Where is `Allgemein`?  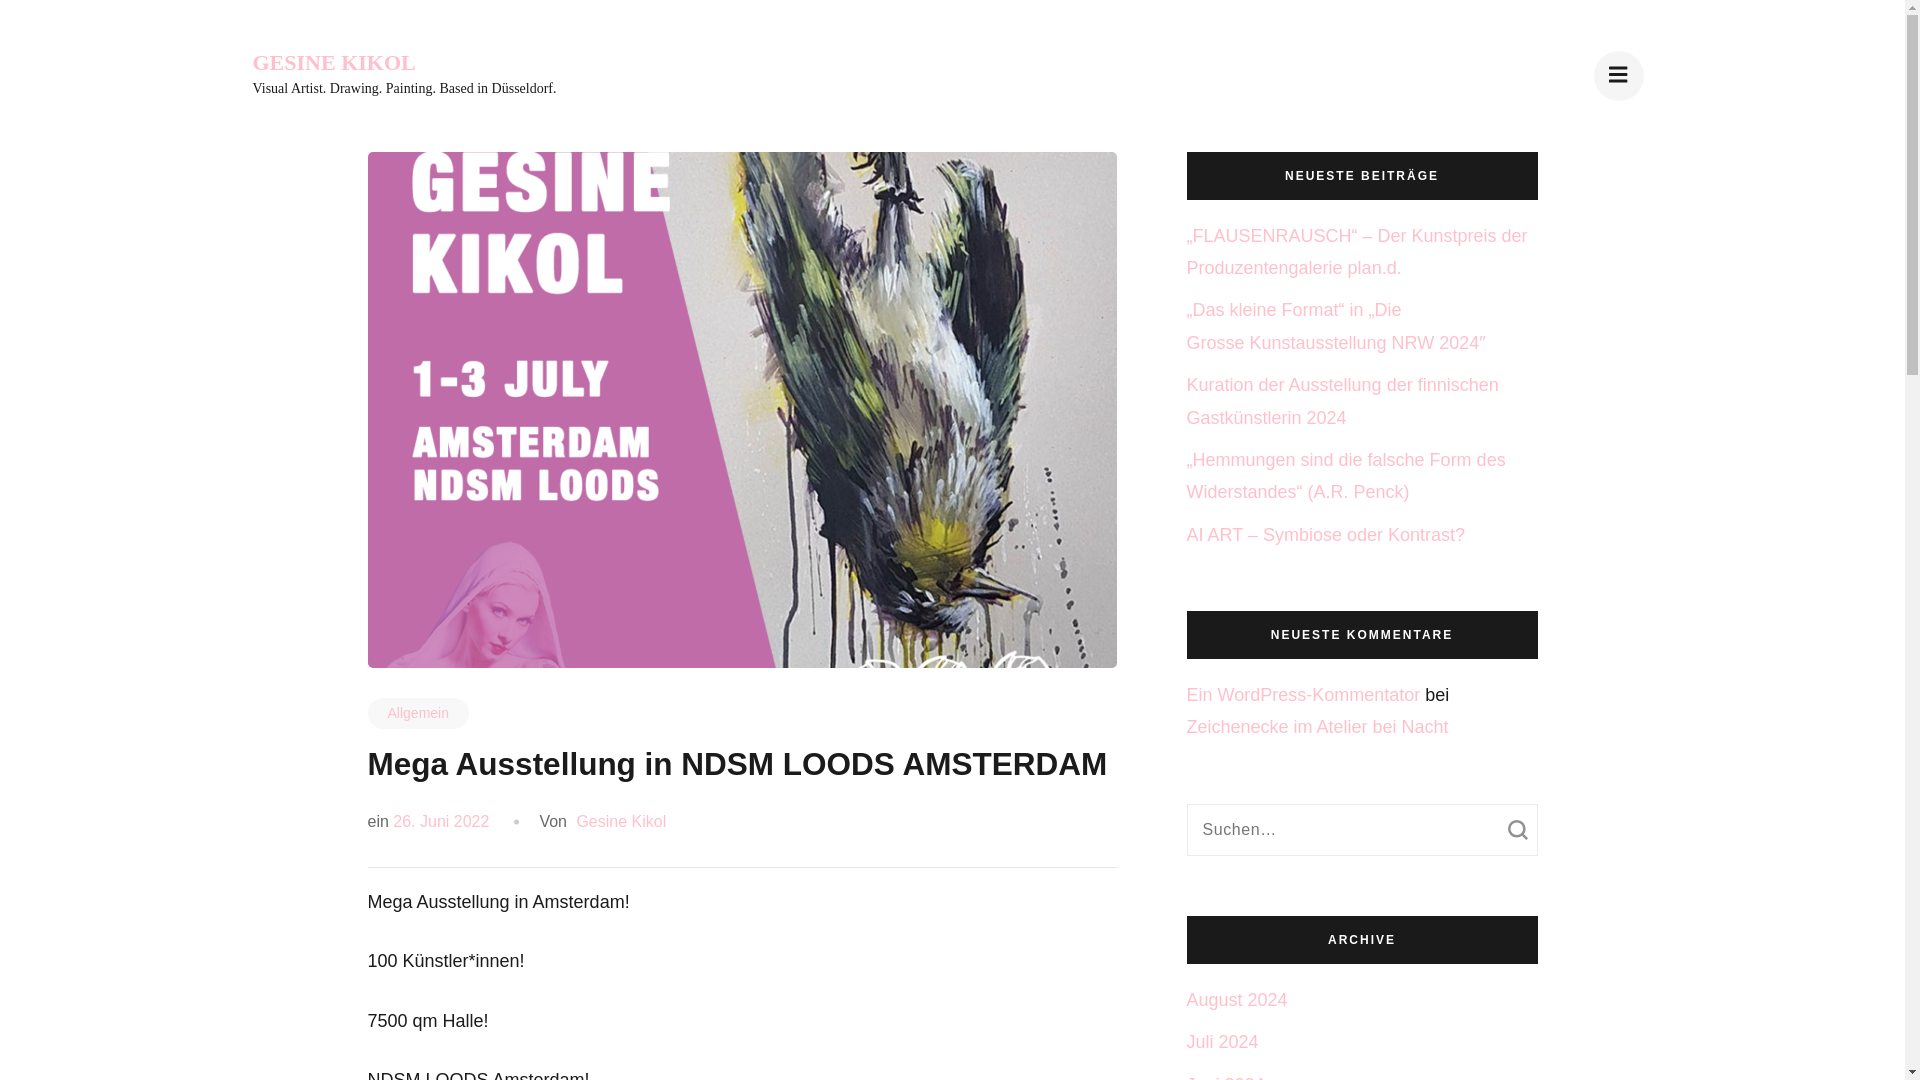 Allgemein is located at coordinates (418, 713).